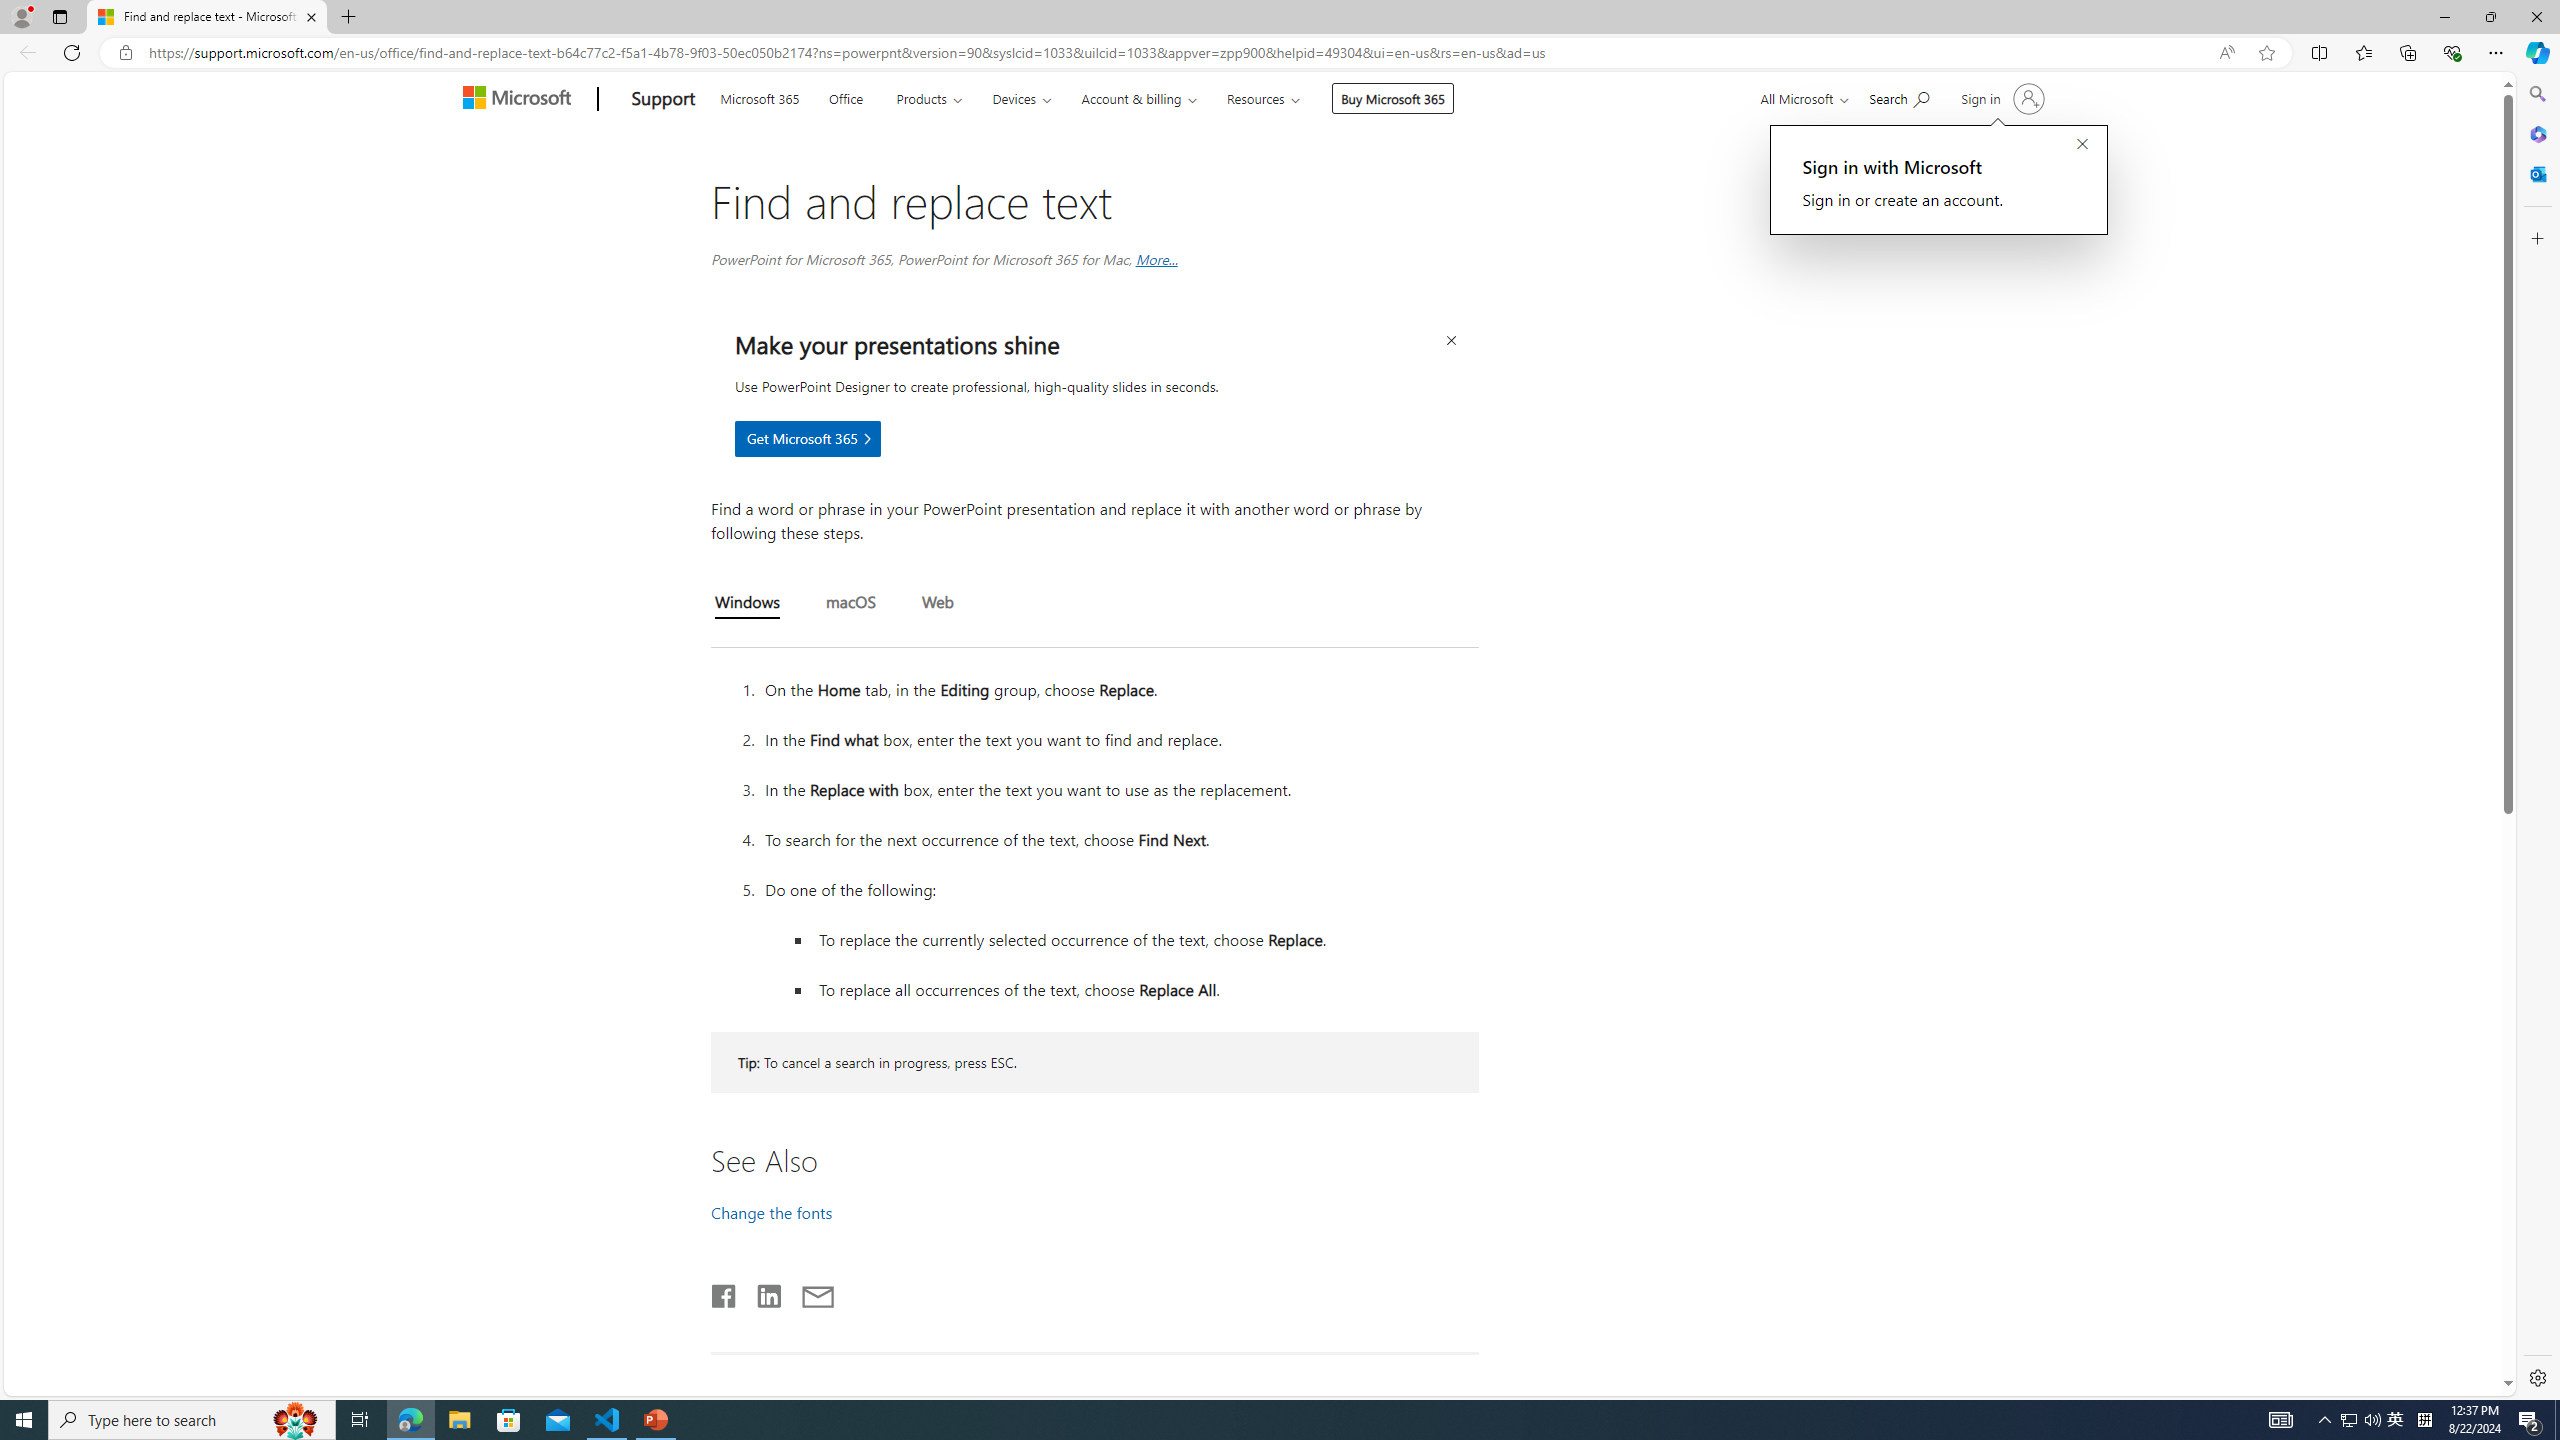  I want to click on Address and search bar, so click(1178, 53).